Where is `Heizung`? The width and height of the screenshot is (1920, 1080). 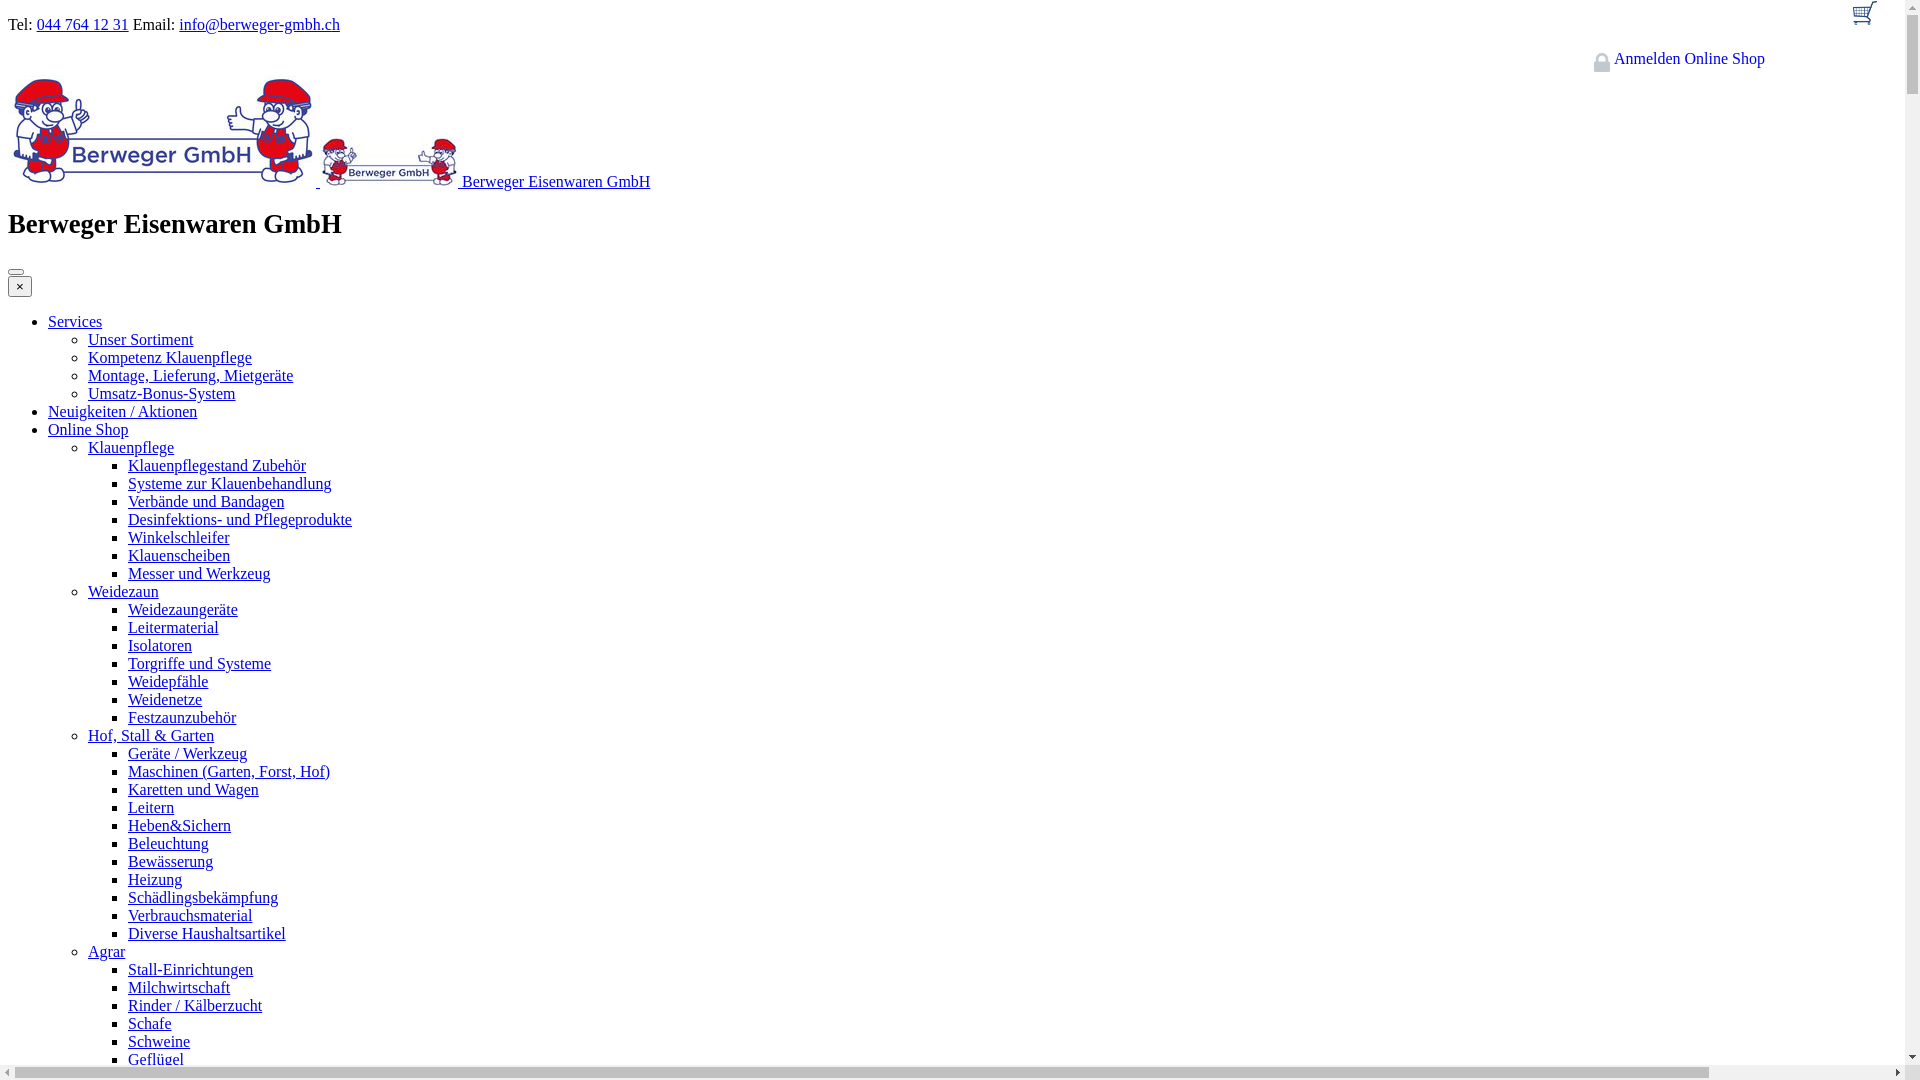
Heizung is located at coordinates (155, 880).